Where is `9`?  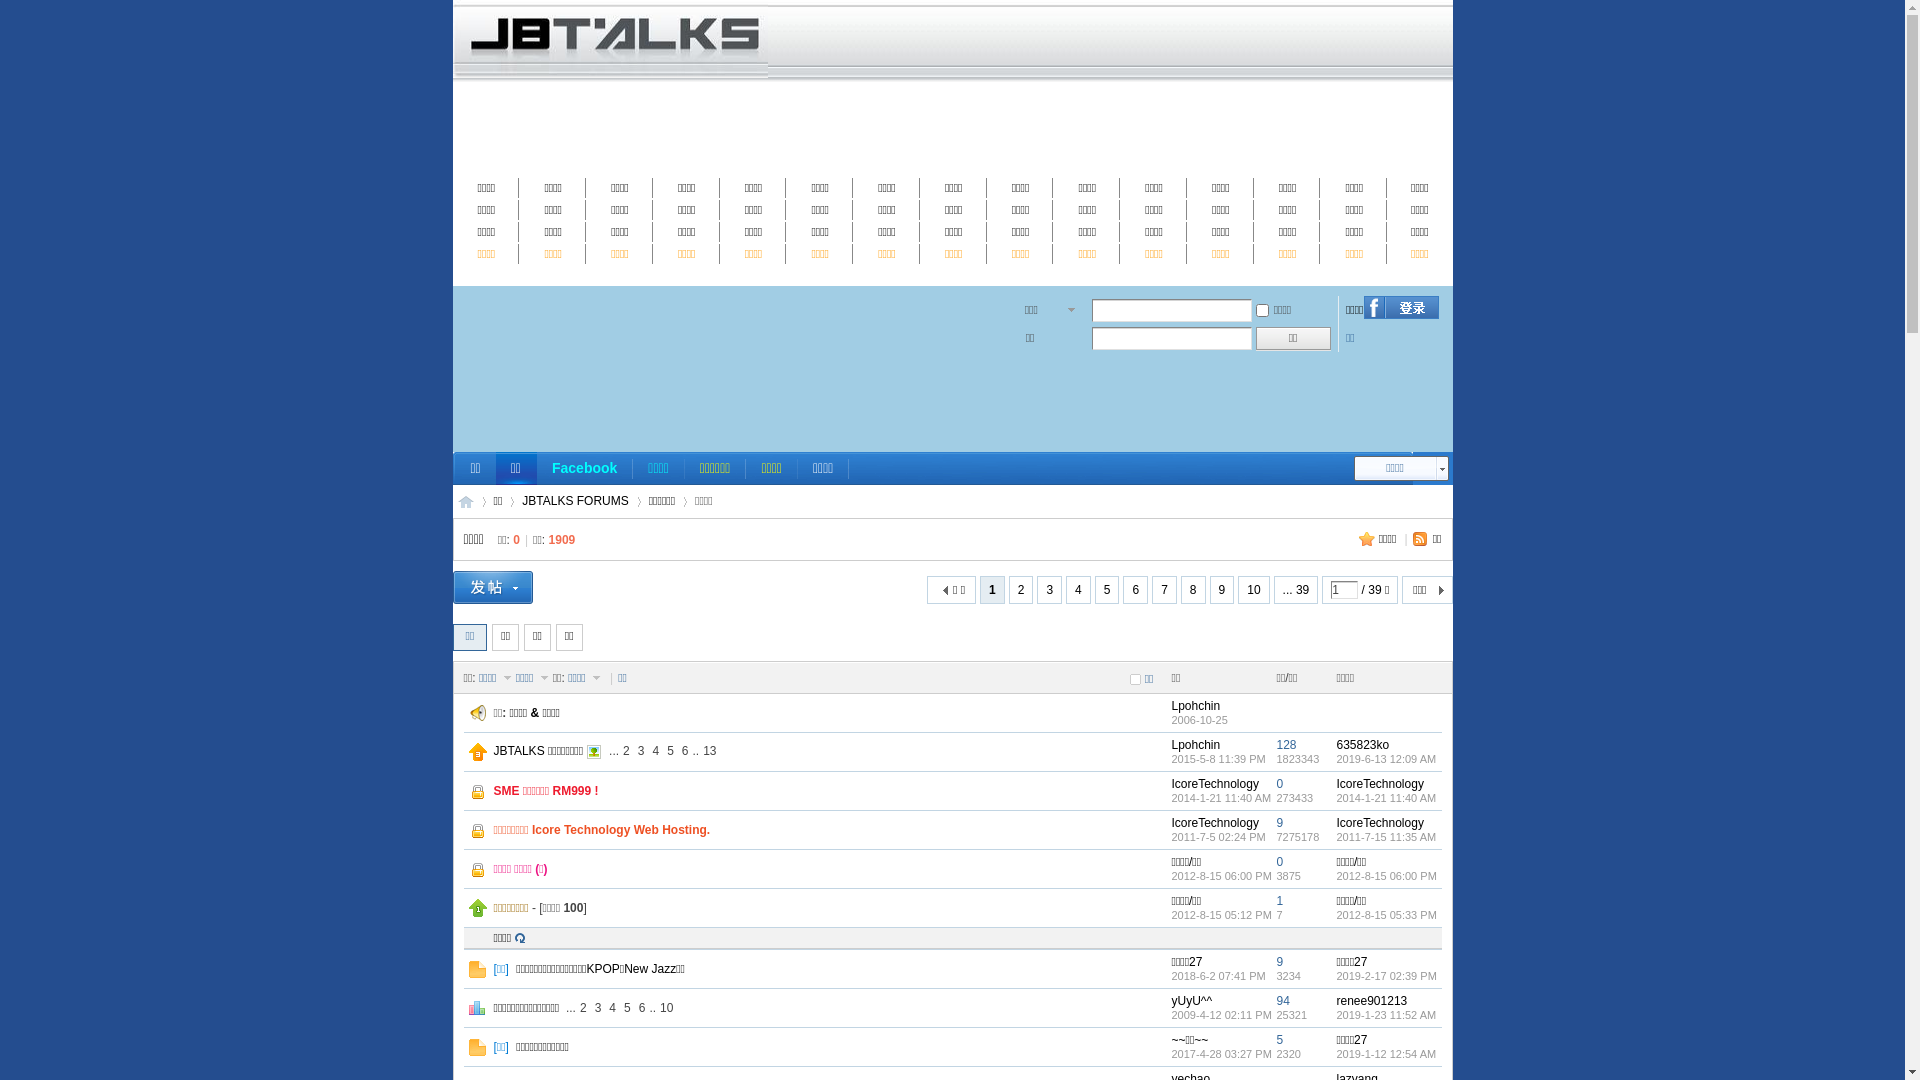 9 is located at coordinates (1280, 962).